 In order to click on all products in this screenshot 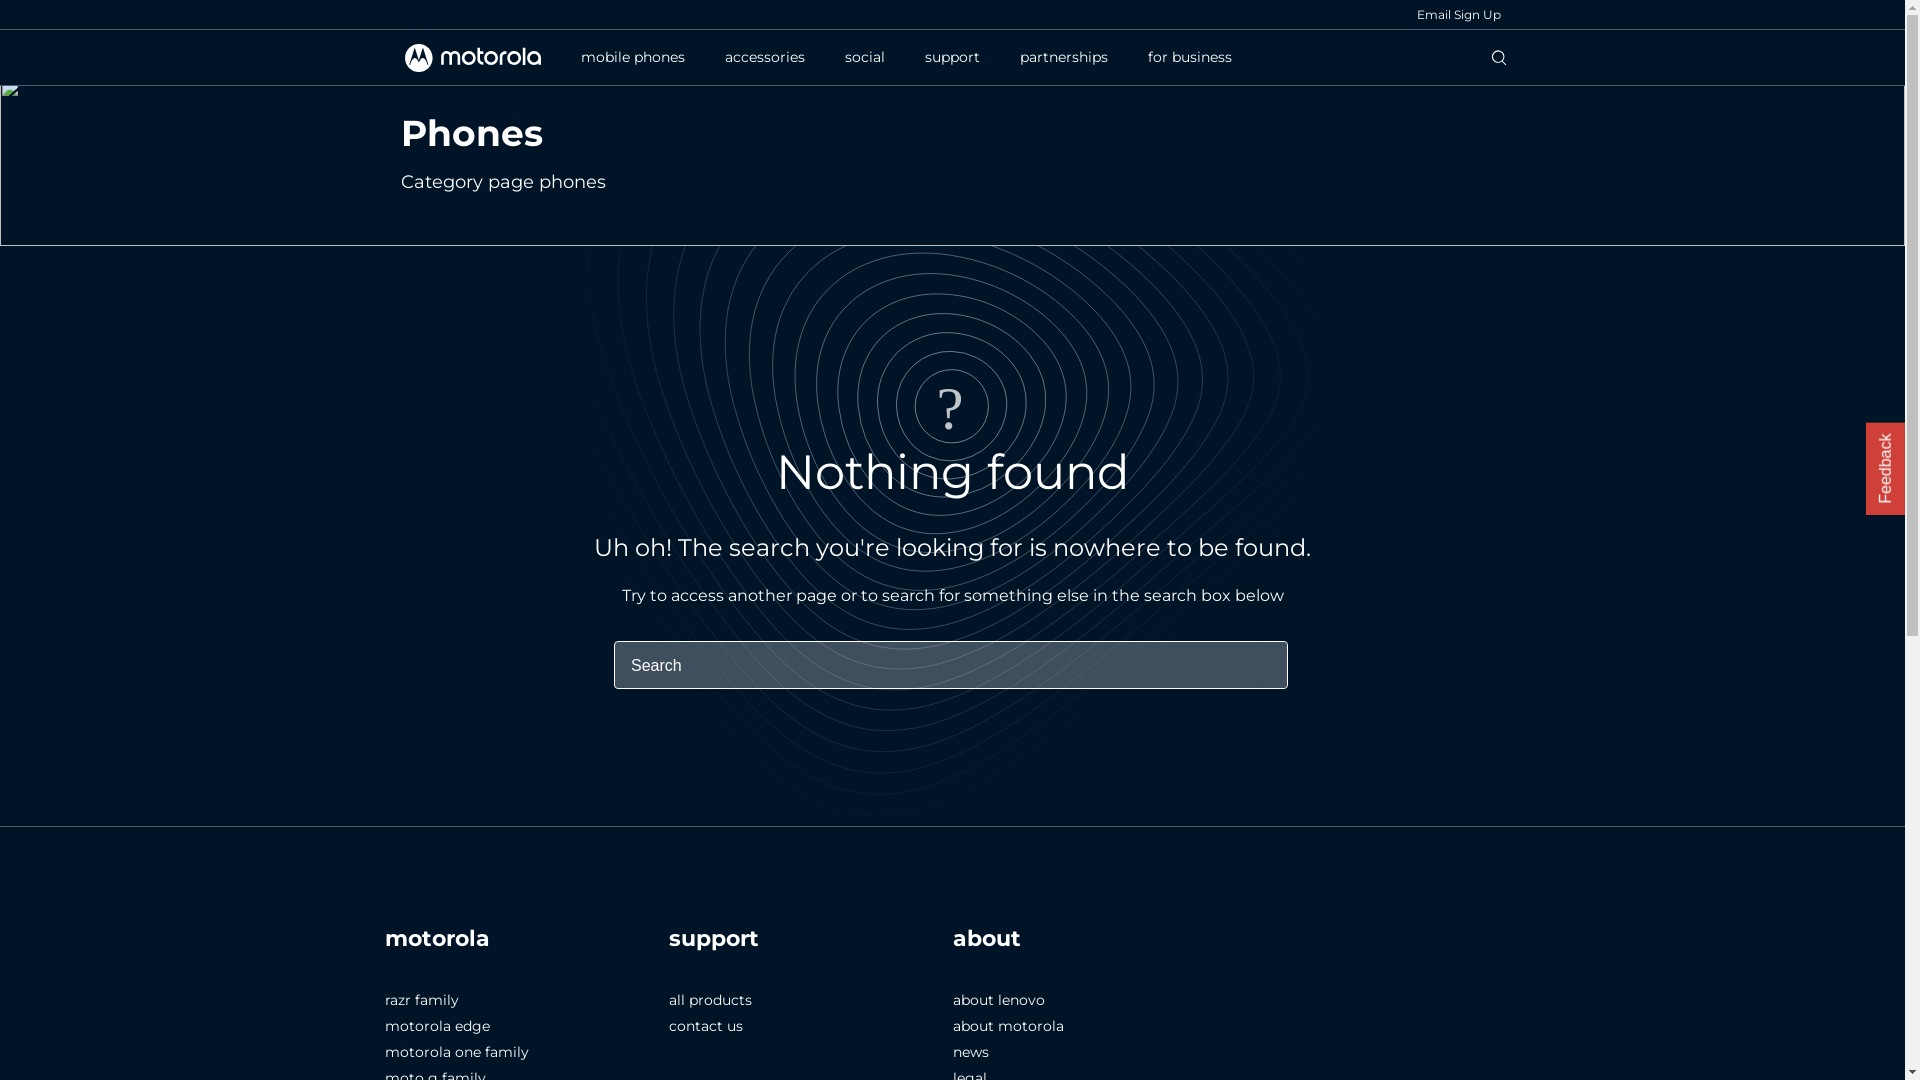, I will do `click(710, 1000)`.